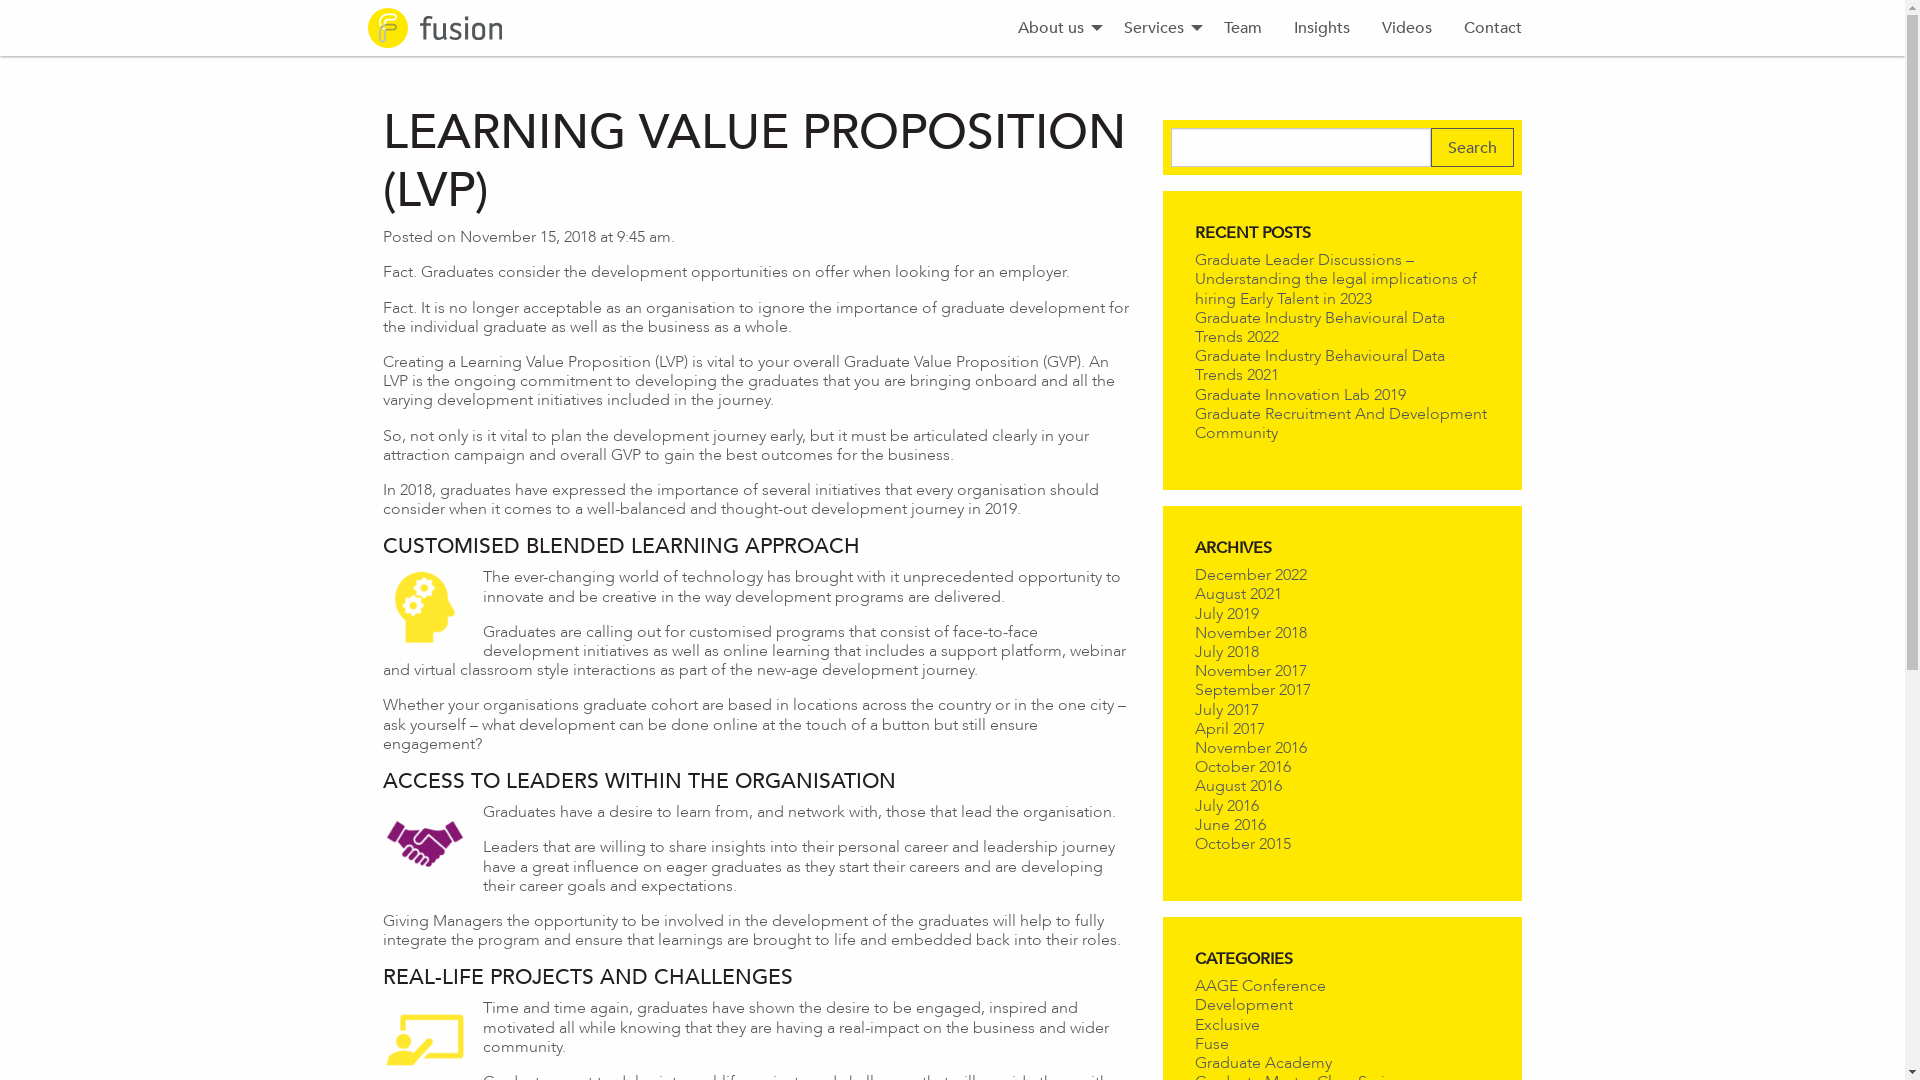  Describe the element at coordinates (1407, 28) in the screenshot. I see `Videos` at that location.